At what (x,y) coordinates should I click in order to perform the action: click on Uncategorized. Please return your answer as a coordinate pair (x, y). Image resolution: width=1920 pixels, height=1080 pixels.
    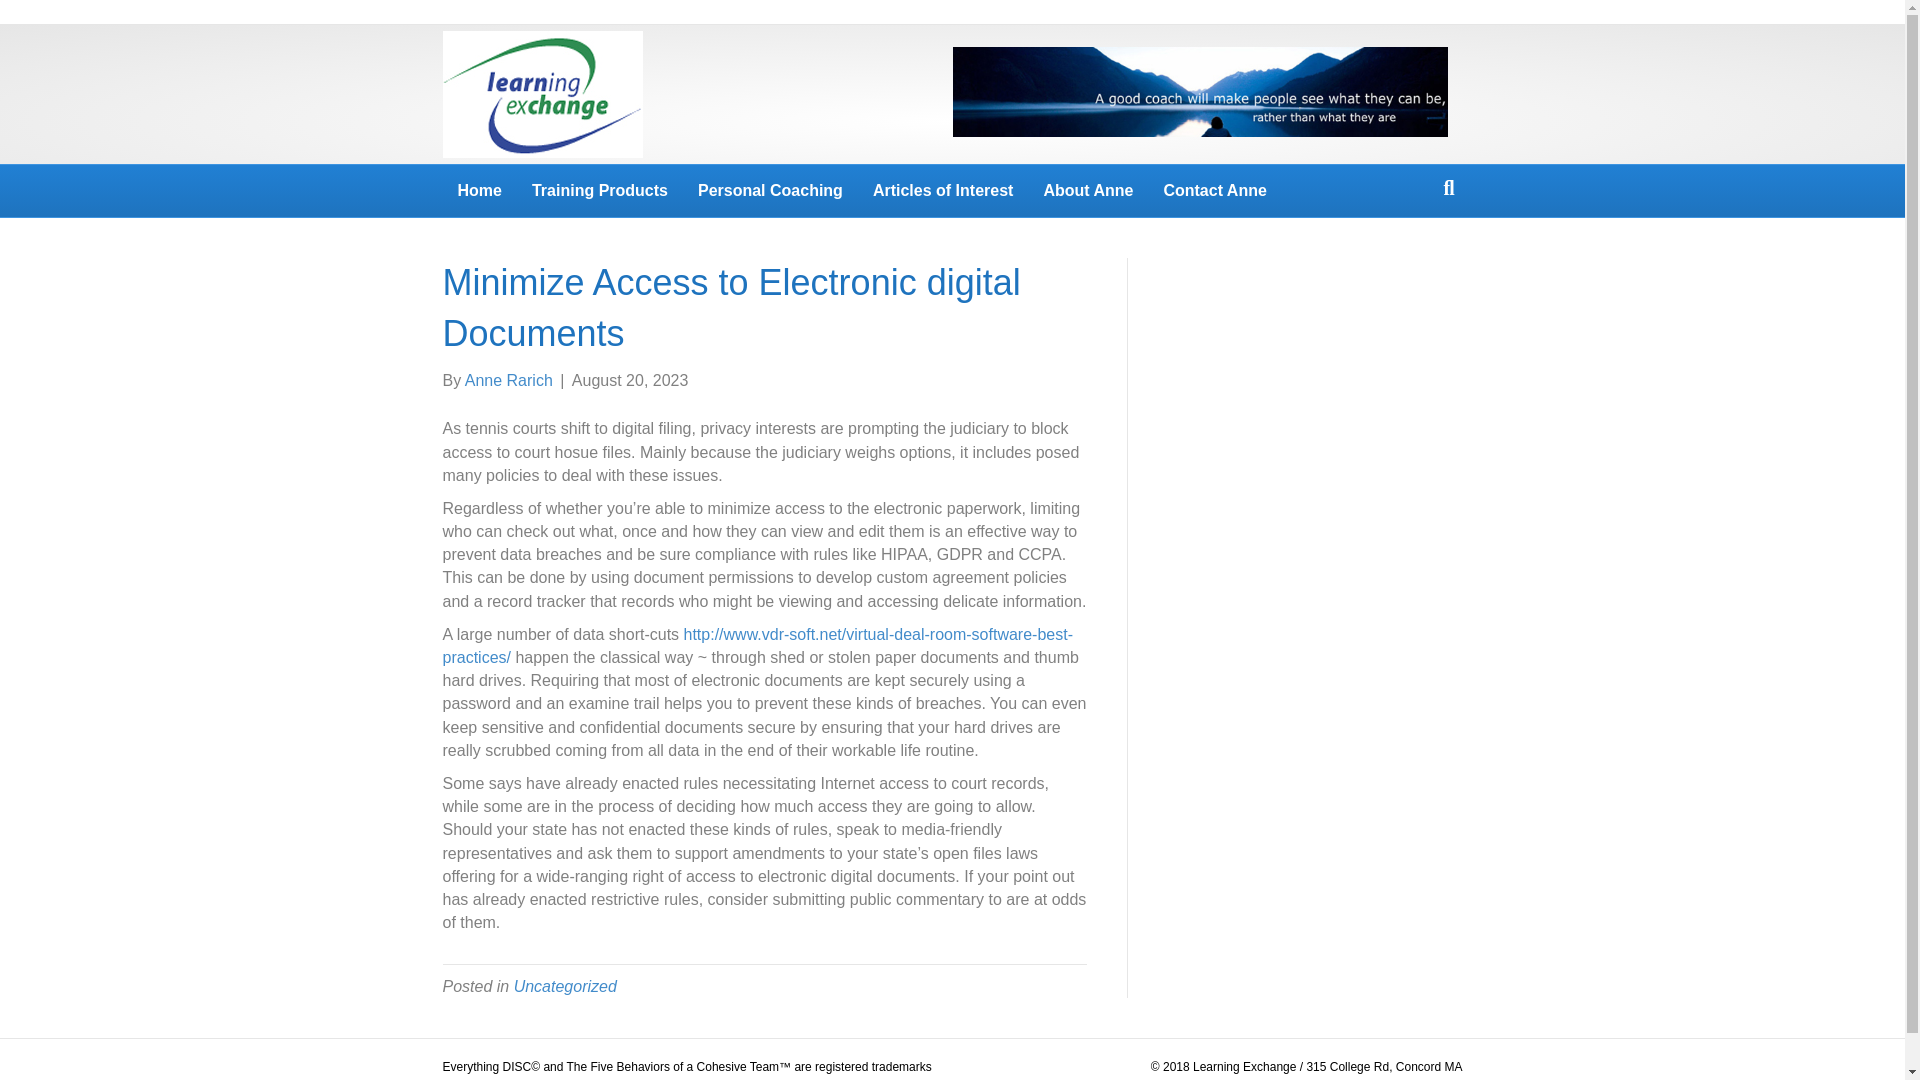
    Looking at the image, I should click on (565, 986).